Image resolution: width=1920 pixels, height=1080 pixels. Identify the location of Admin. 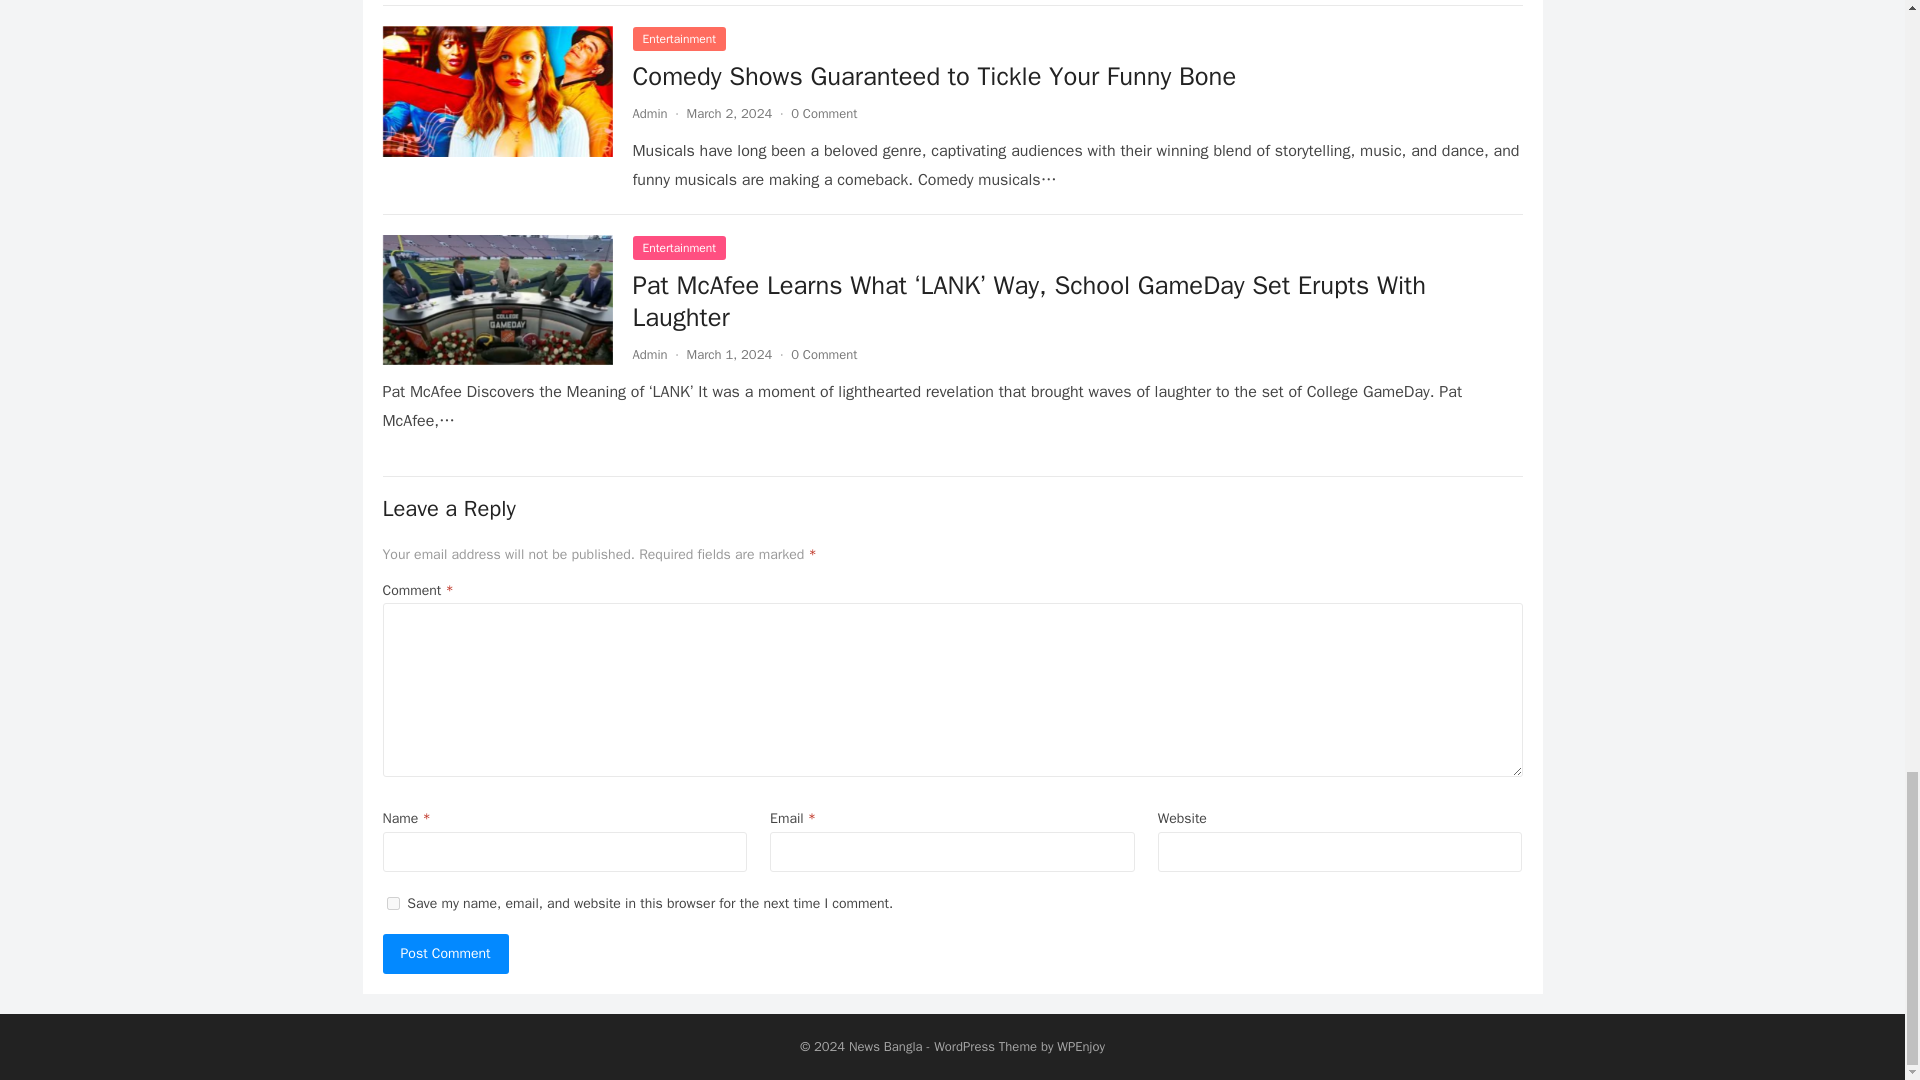
(648, 113).